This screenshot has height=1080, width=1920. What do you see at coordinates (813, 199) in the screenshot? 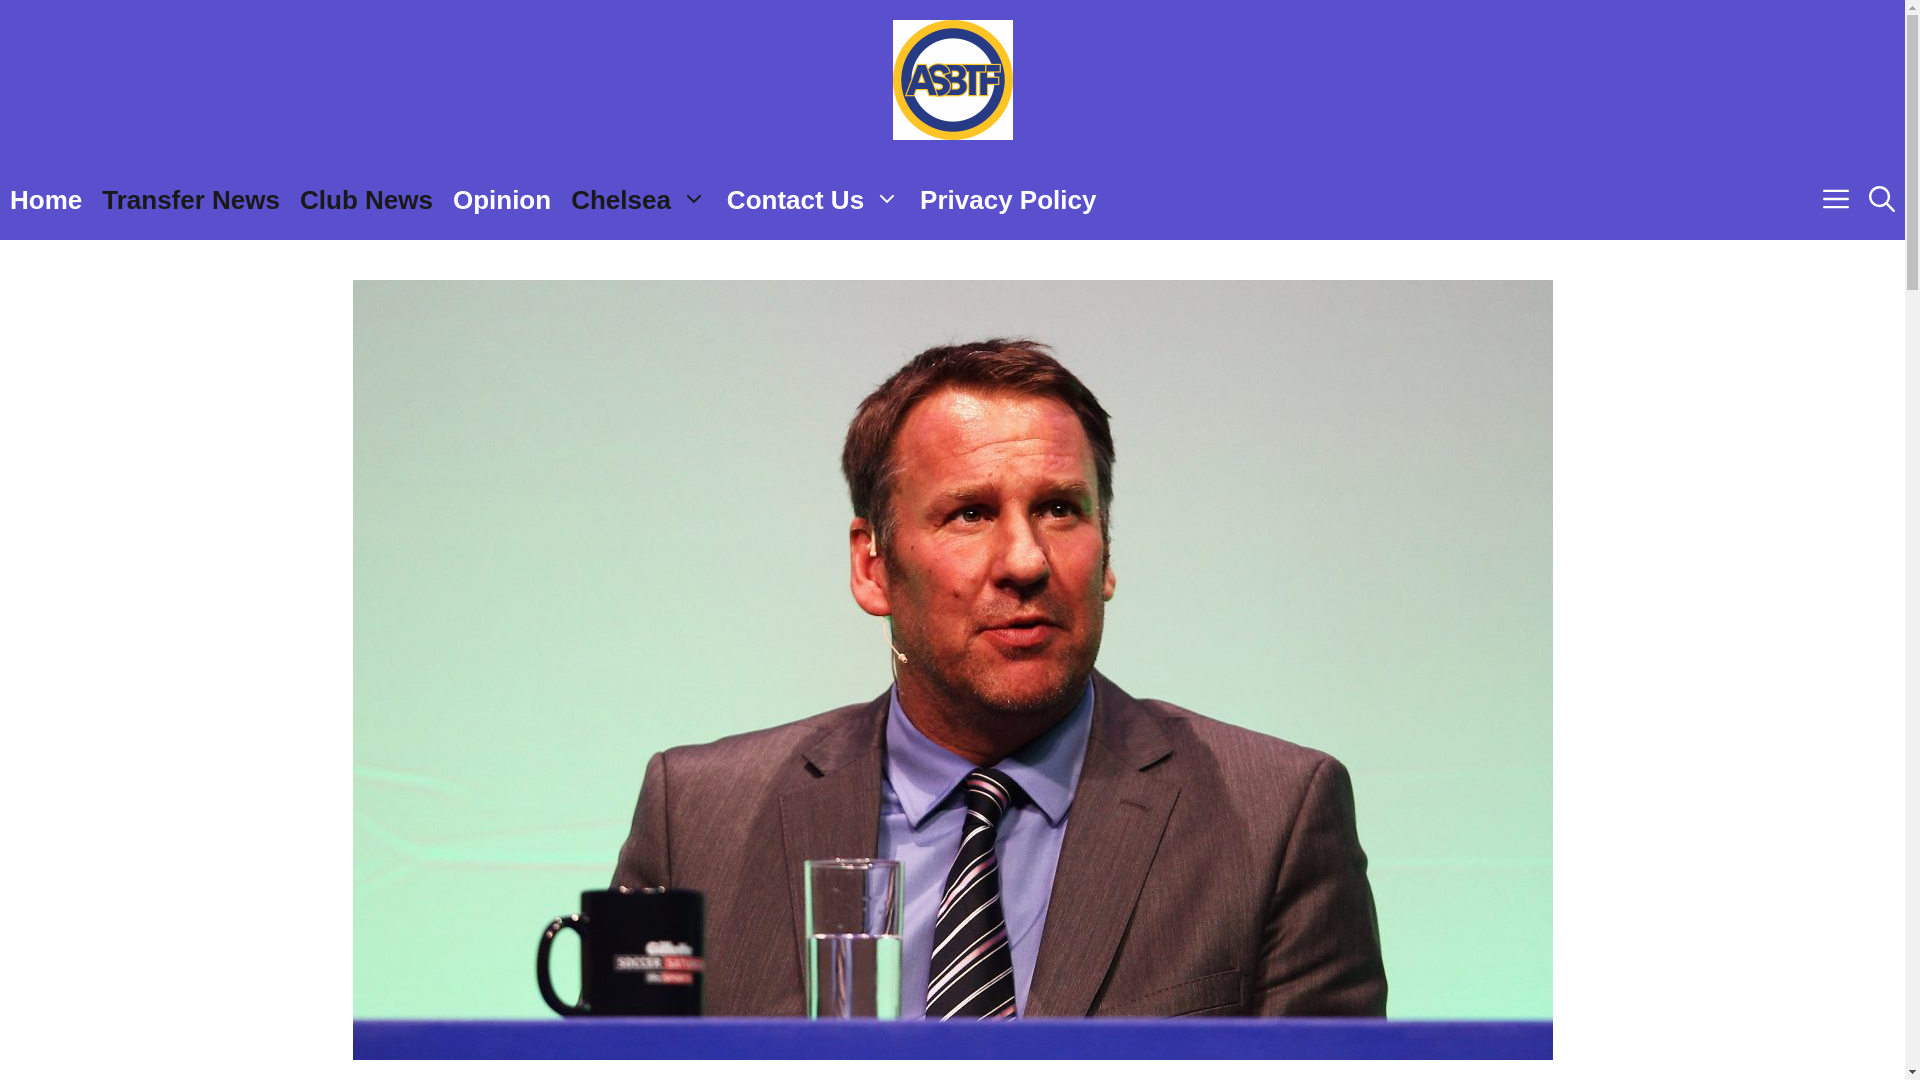
I see `Contact Us` at bounding box center [813, 199].